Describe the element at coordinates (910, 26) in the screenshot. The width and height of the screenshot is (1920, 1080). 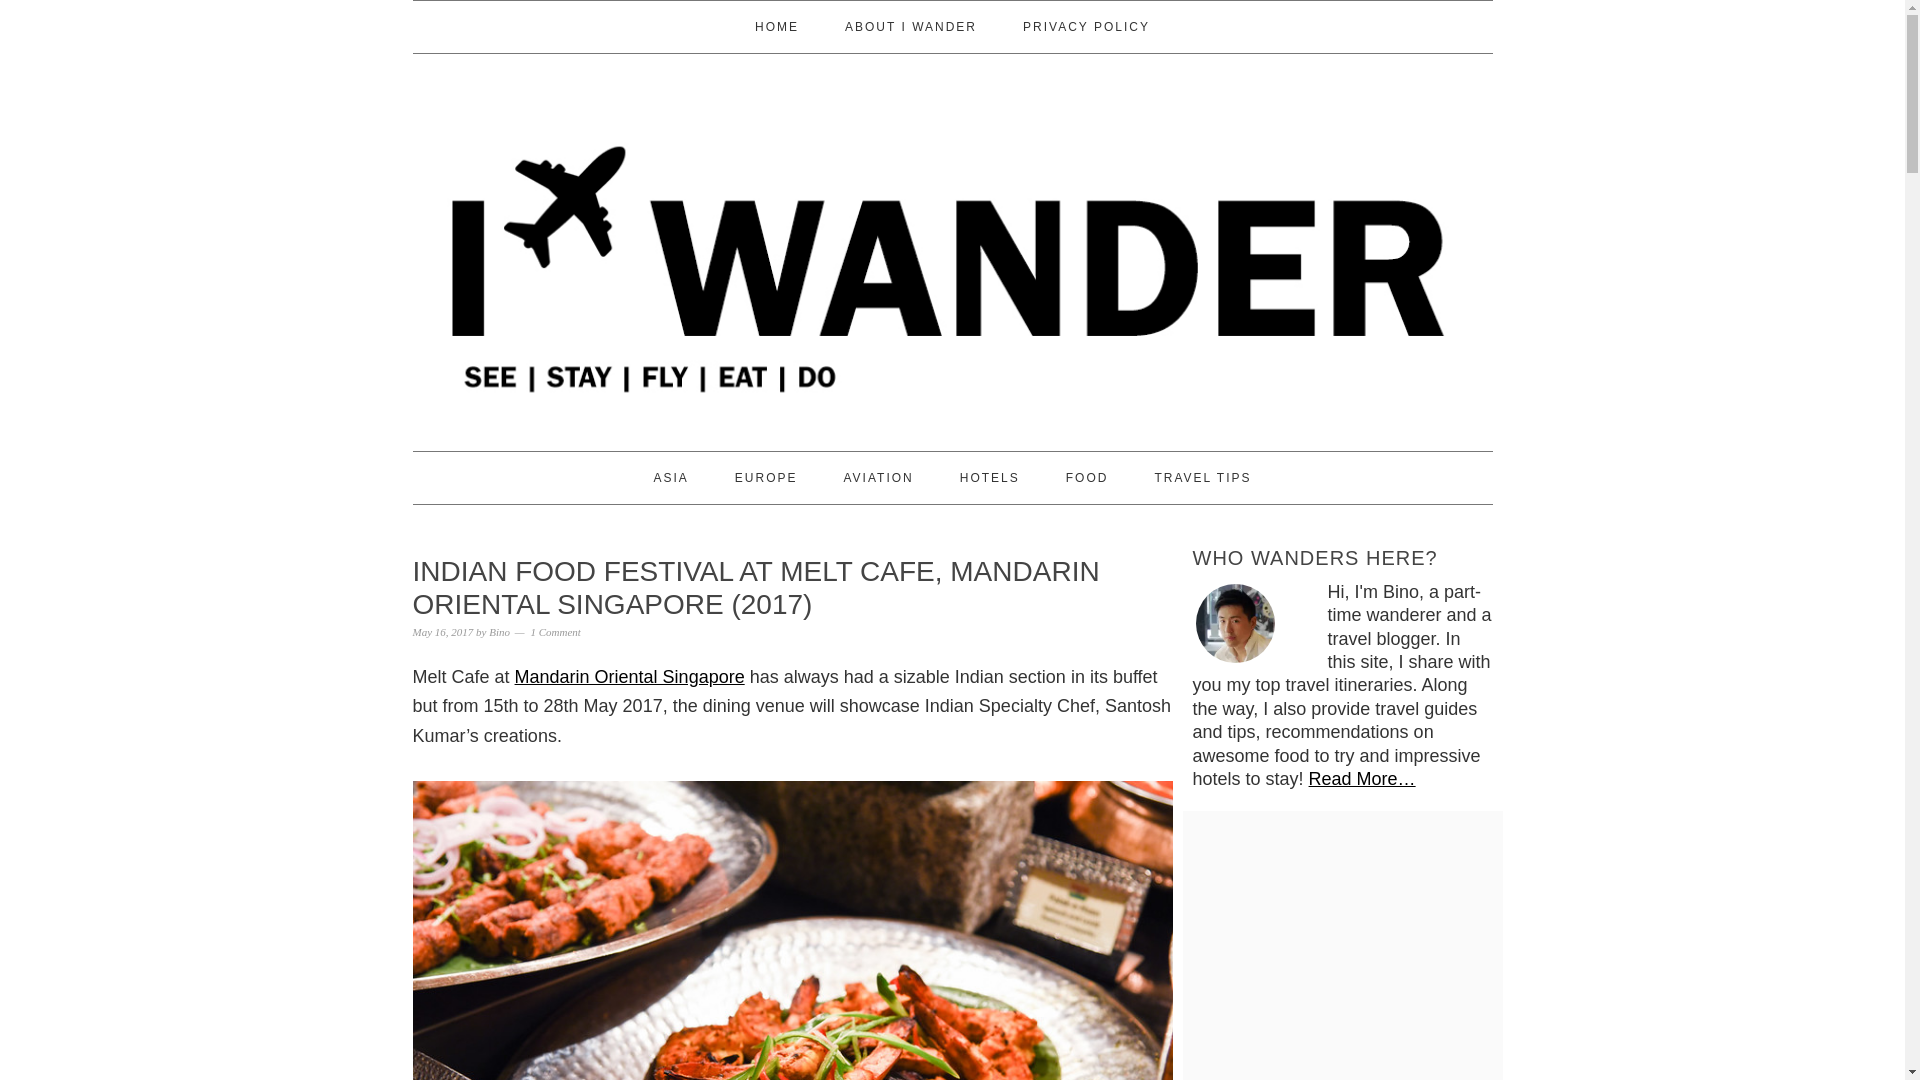
I see `ABOUT I WANDER` at that location.